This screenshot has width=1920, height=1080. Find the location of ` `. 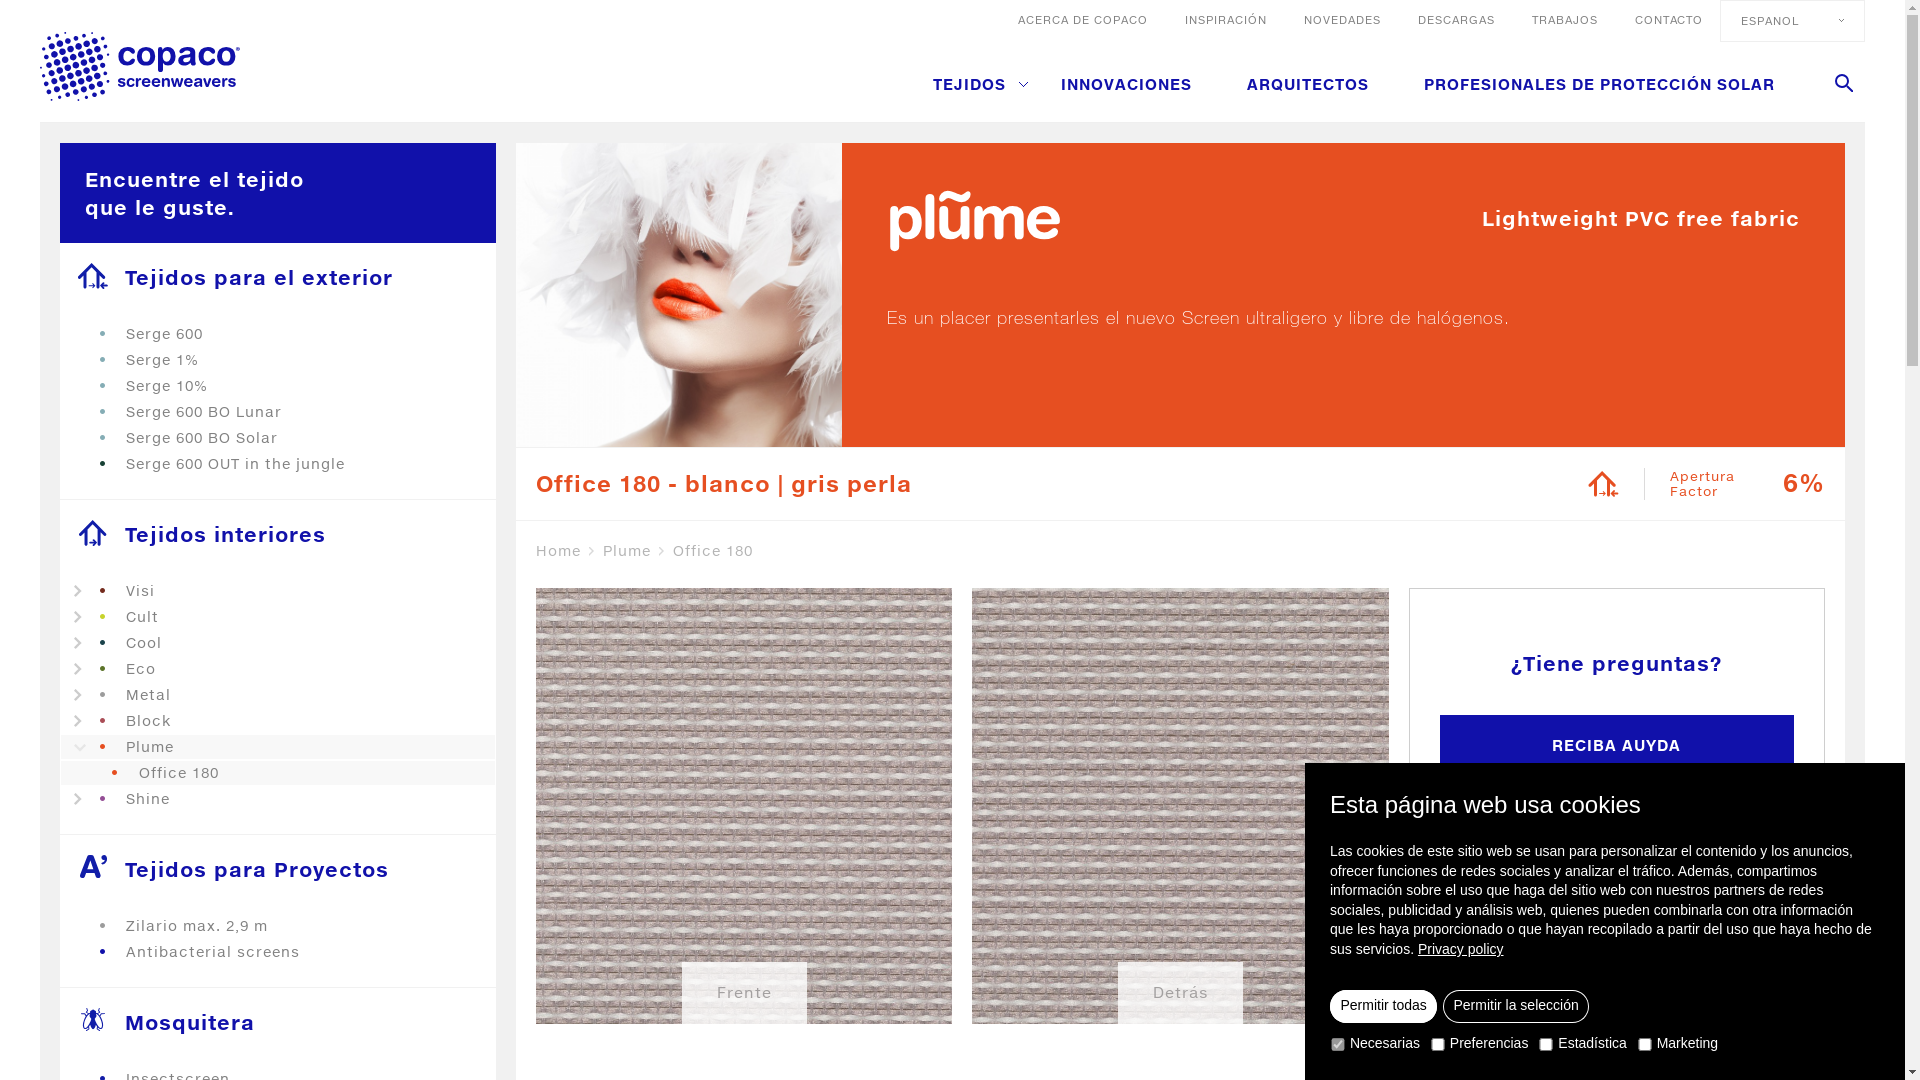

  is located at coordinates (140, 66).